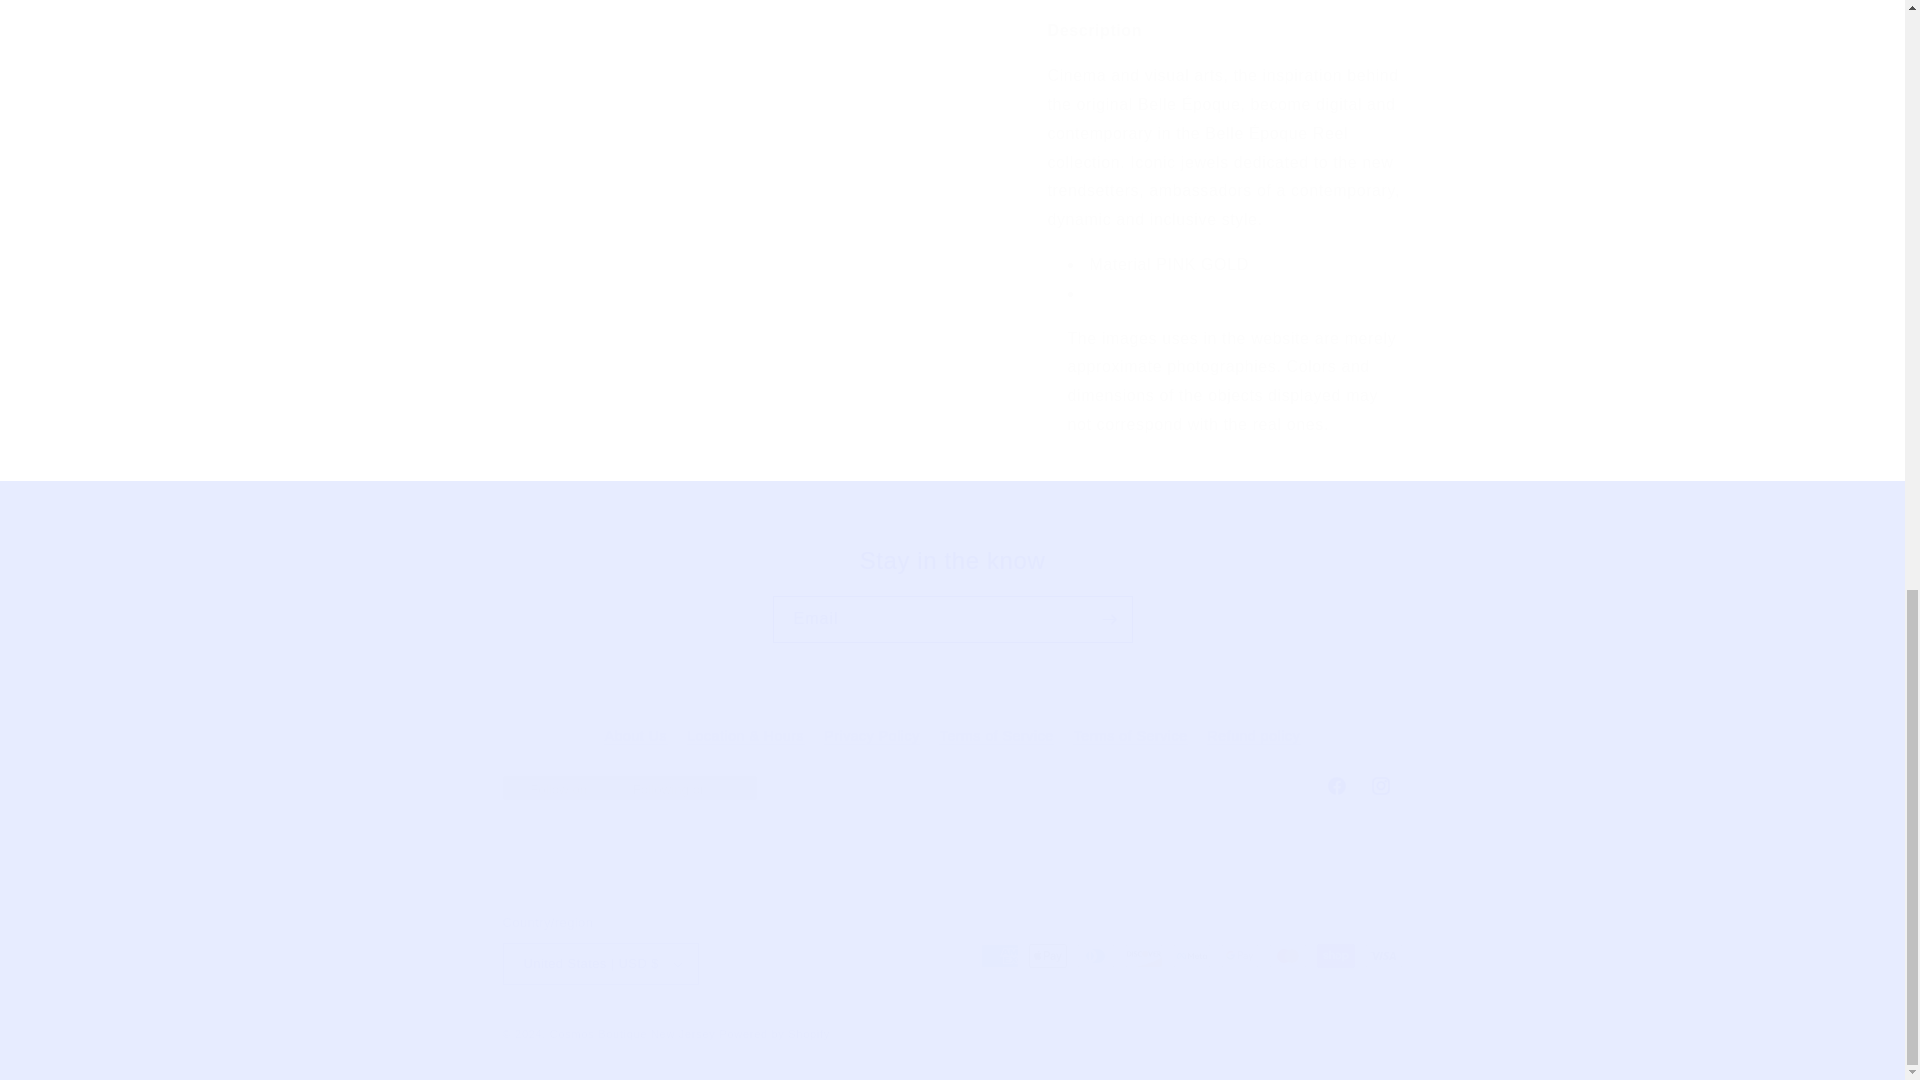 The width and height of the screenshot is (1920, 1080). What do you see at coordinates (951, 785) in the screenshot?
I see `Stay in the know` at bounding box center [951, 785].